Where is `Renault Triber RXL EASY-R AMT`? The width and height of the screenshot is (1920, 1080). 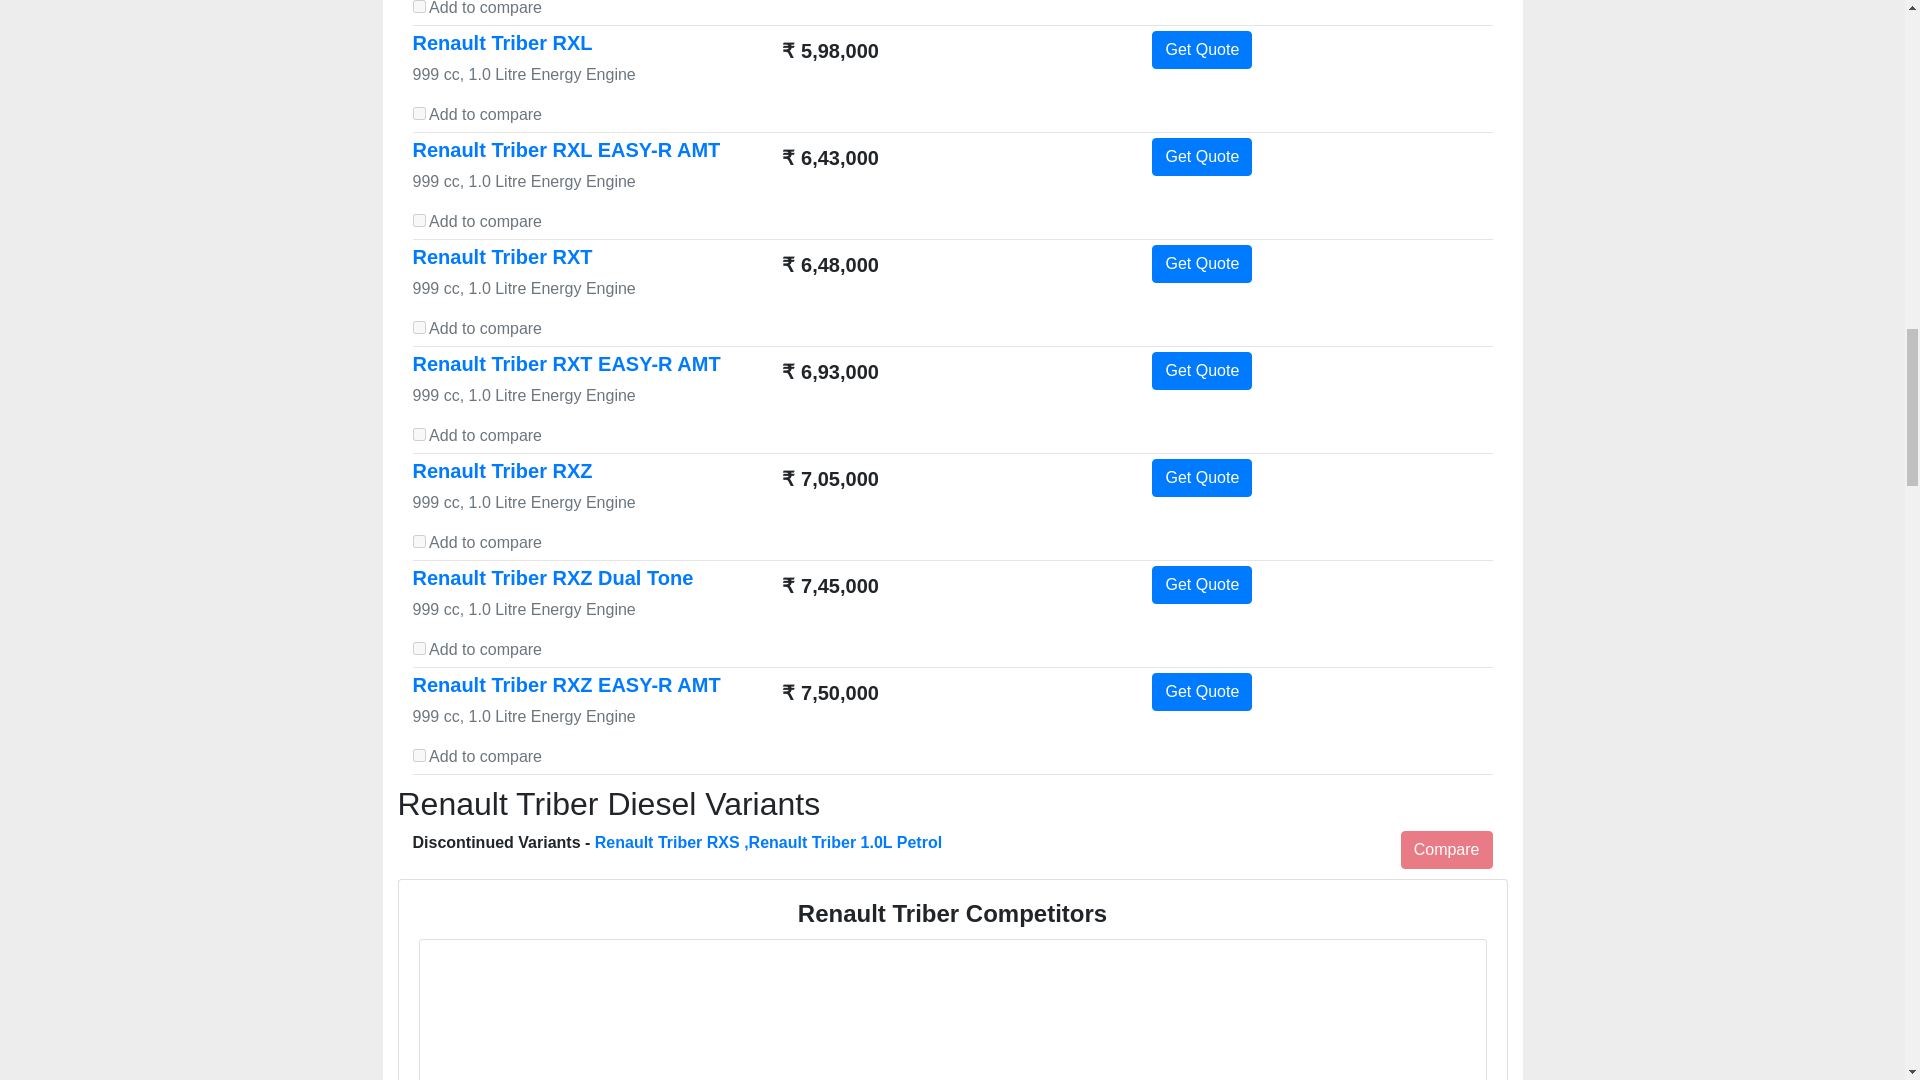 Renault Triber RXL EASY-R AMT is located at coordinates (566, 150).